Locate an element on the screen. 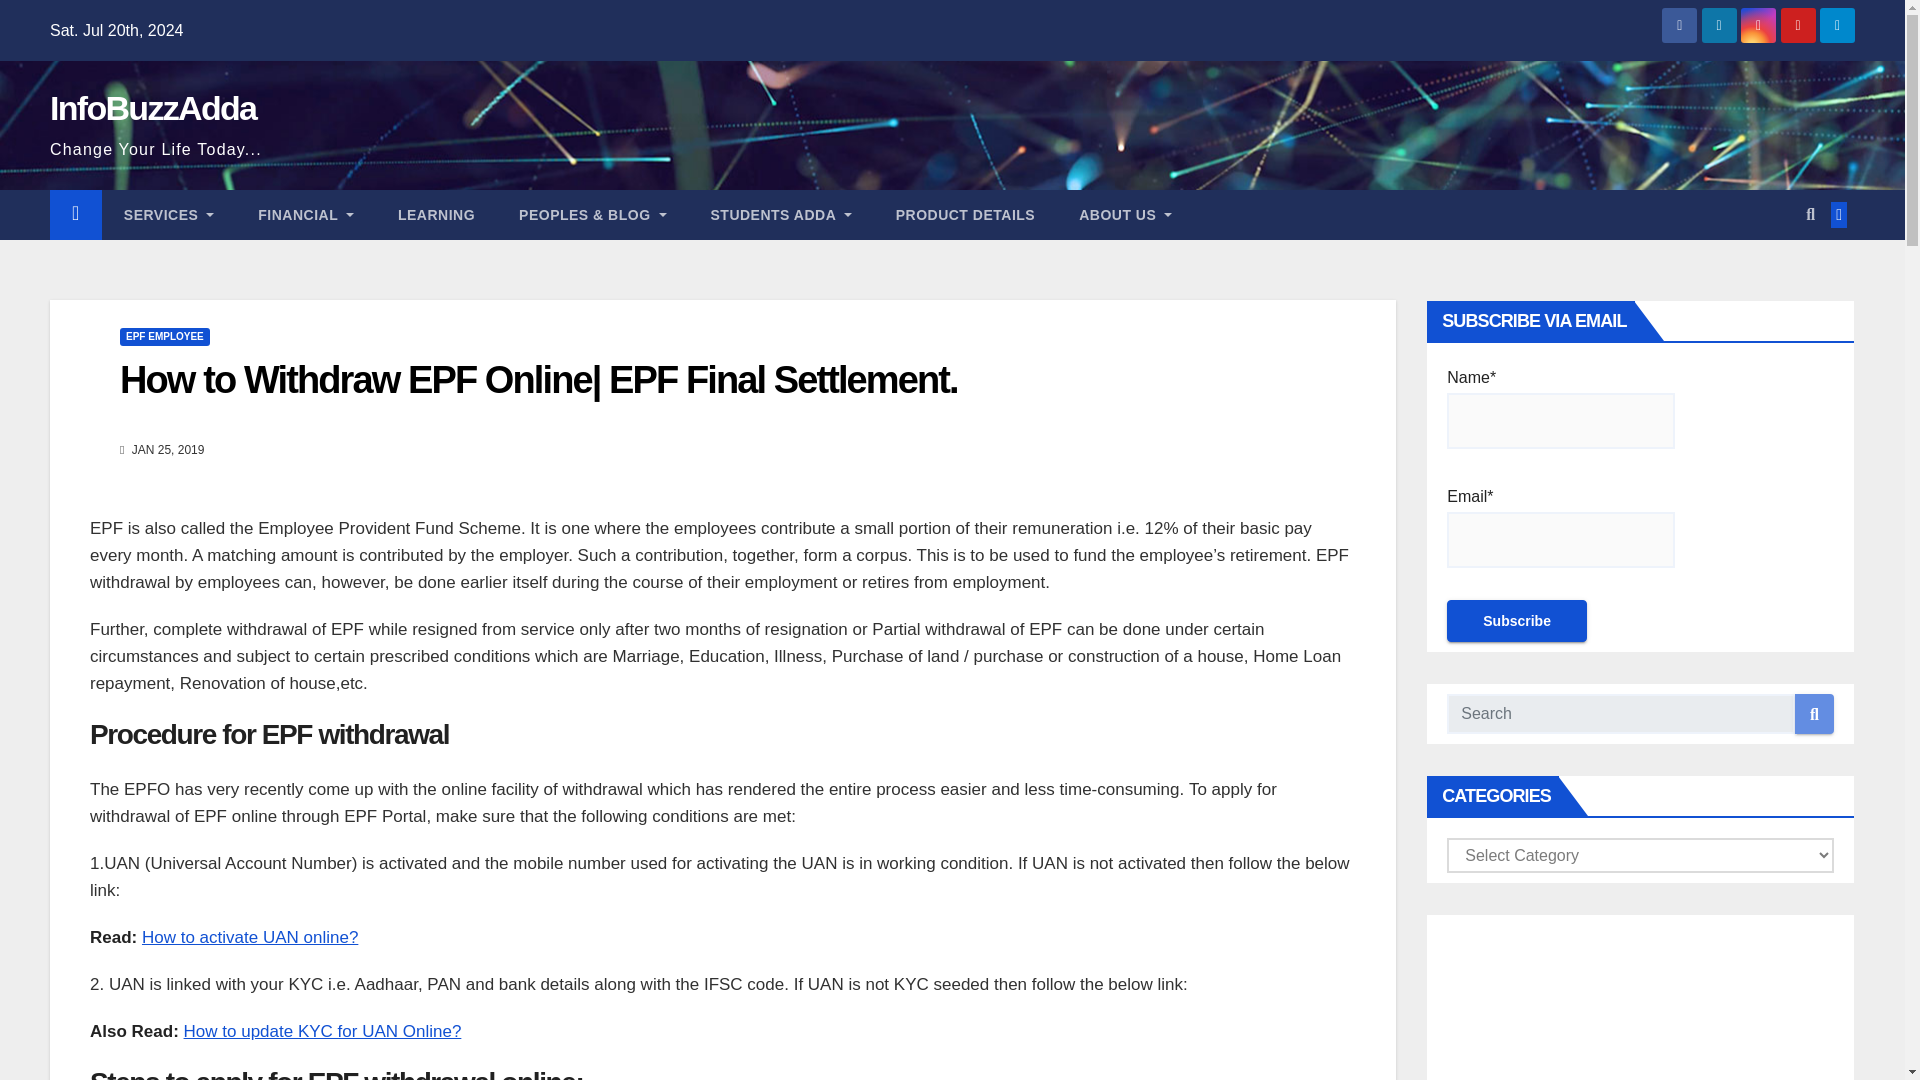 Image resolution: width=1920 pixels, height=1080 pixels. FINANCIAL is located at coordinates (306, 214).